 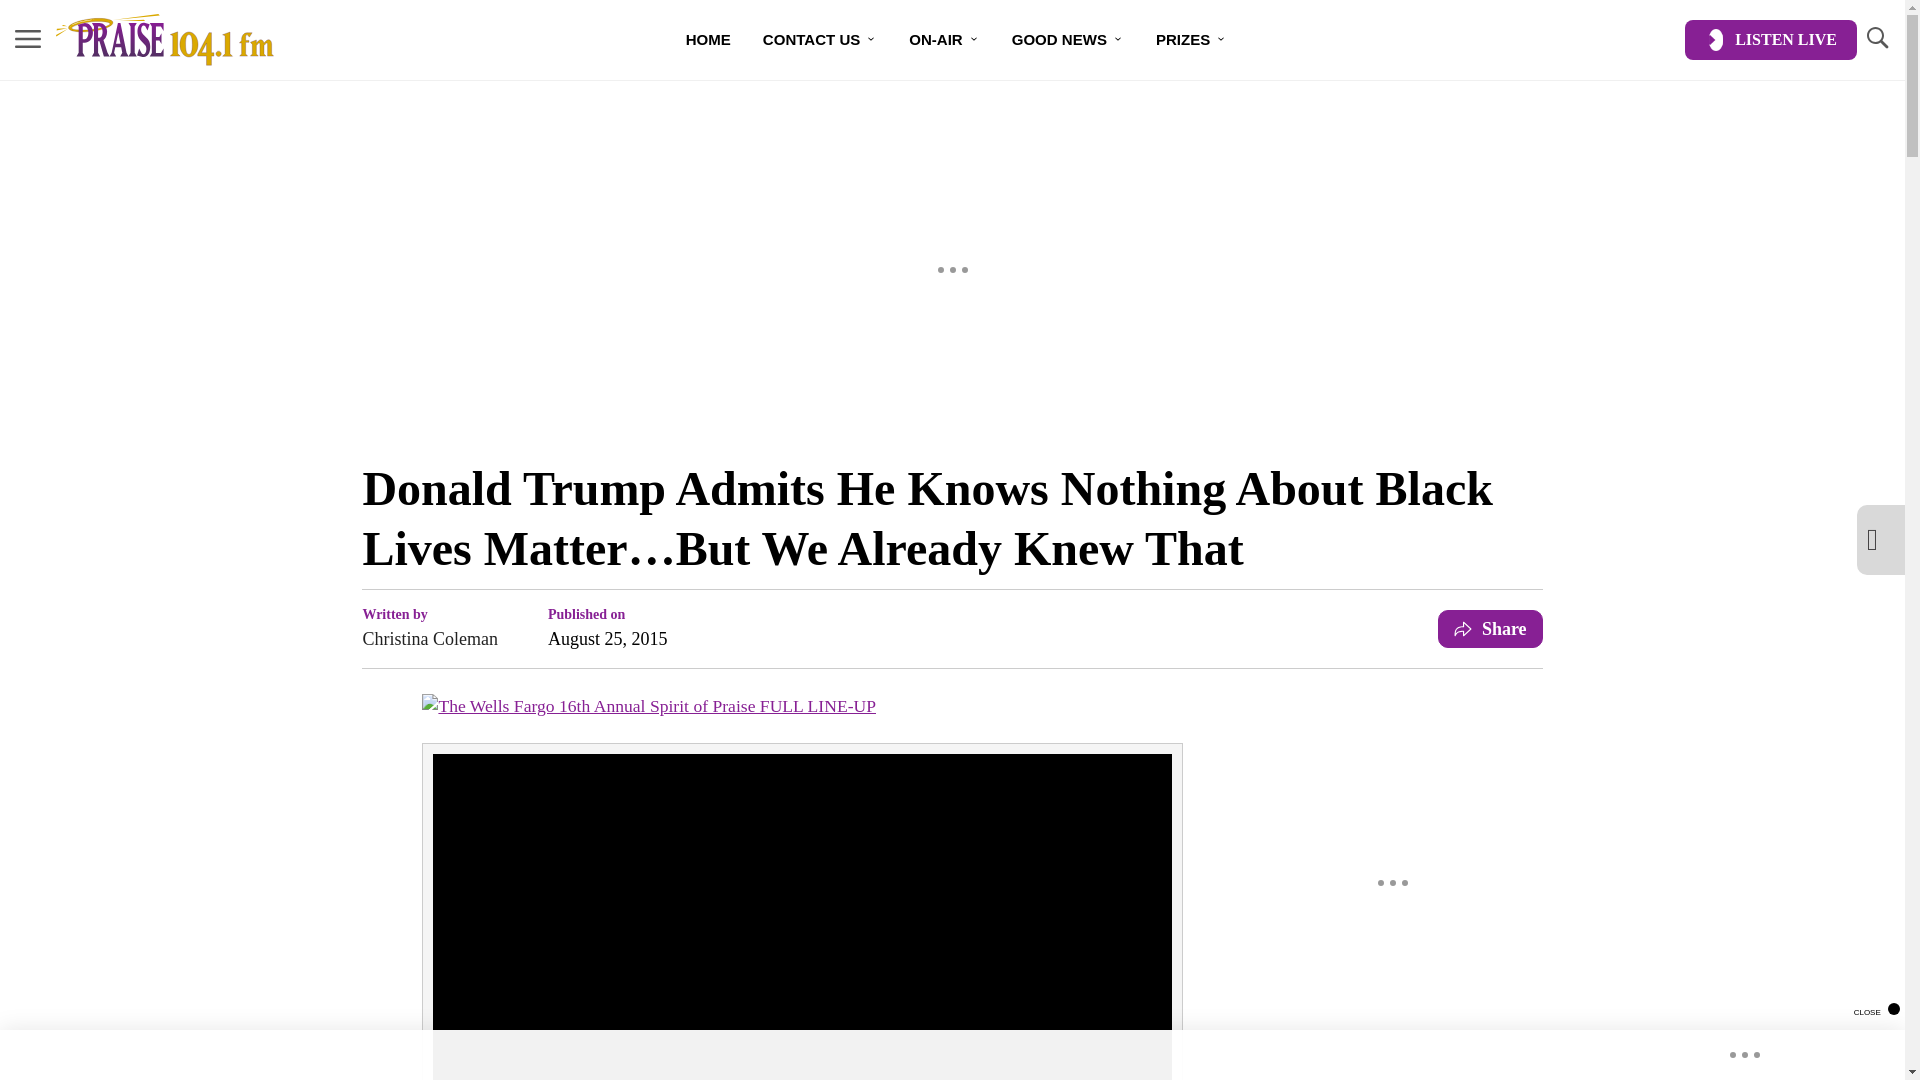 What do you see at coordinates (943, 40) in the screenshot?
I see `ON-AIR` at bounding box center [943, 40].